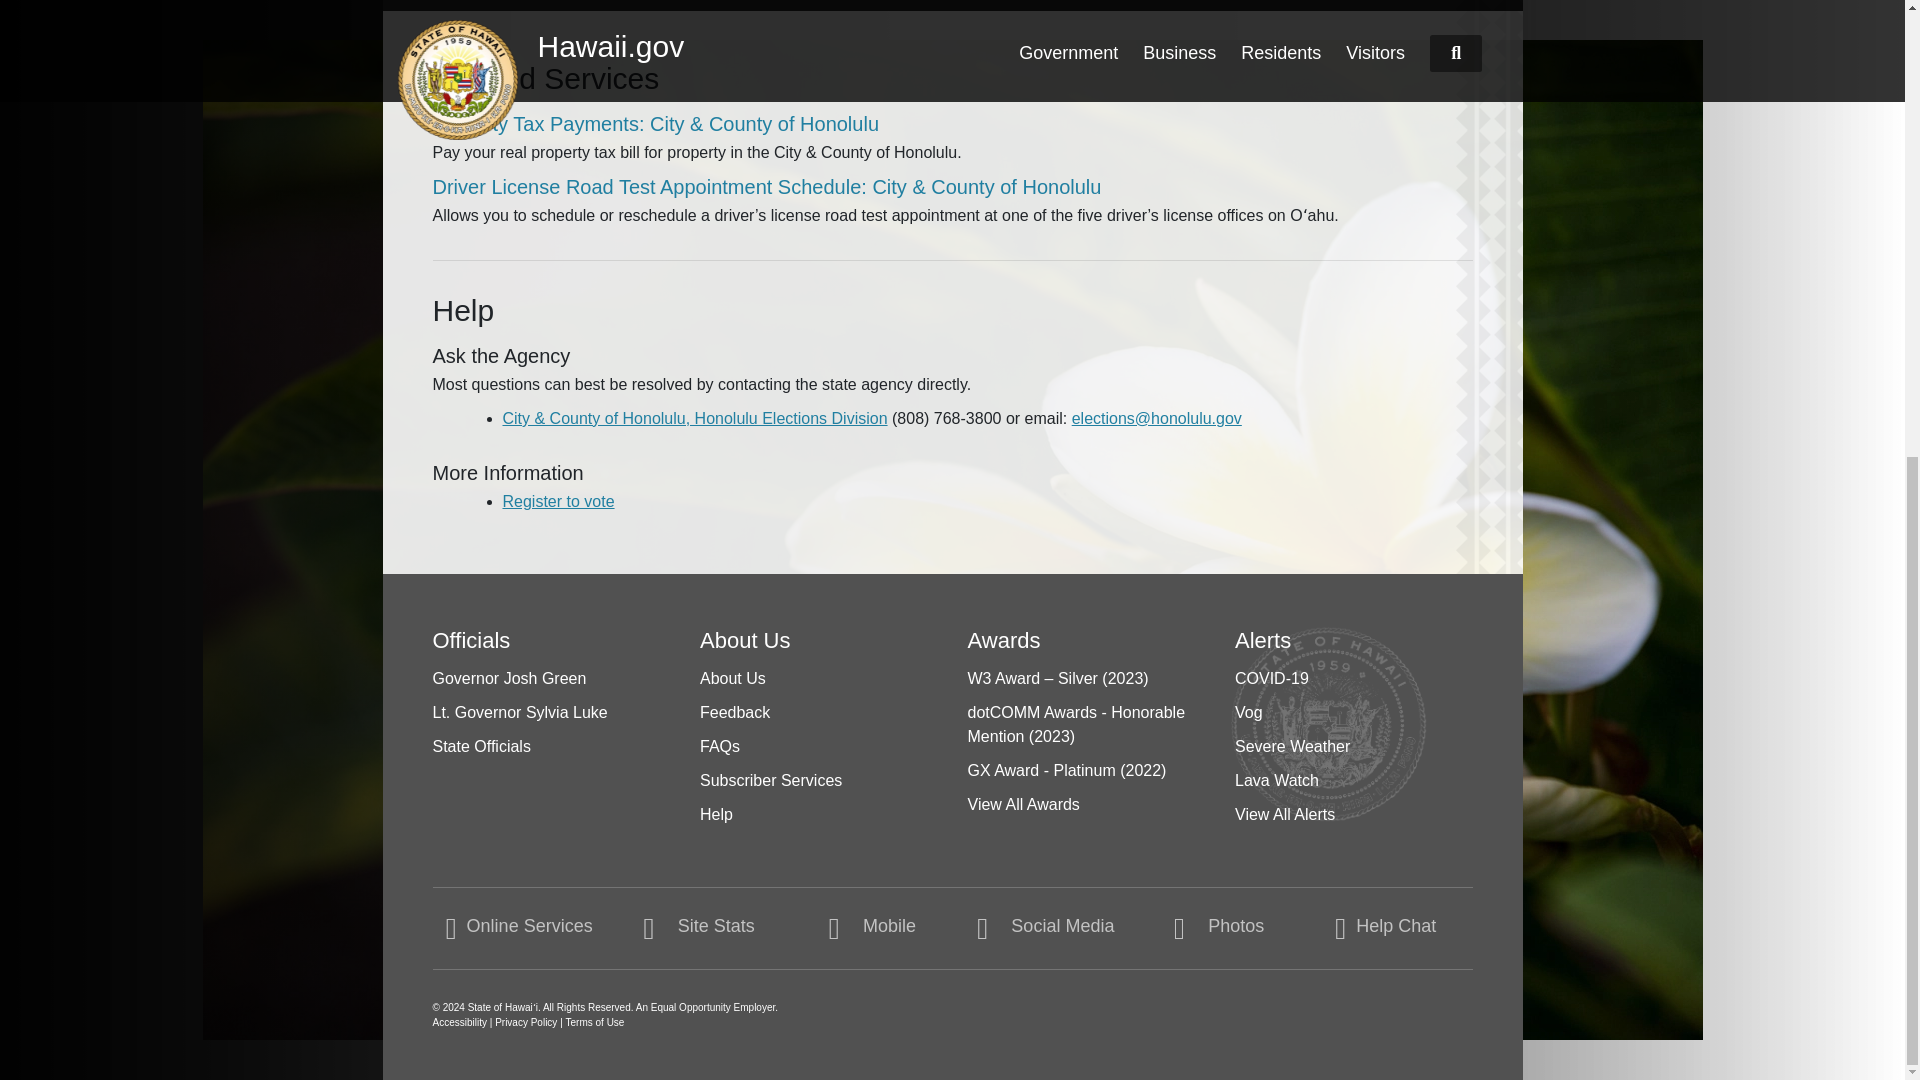 The width and height of the screenshot is (1920, 1080). Describe the element at coordinates (1276, 780) in the screenshot. I see `Lava Watch` at that location.